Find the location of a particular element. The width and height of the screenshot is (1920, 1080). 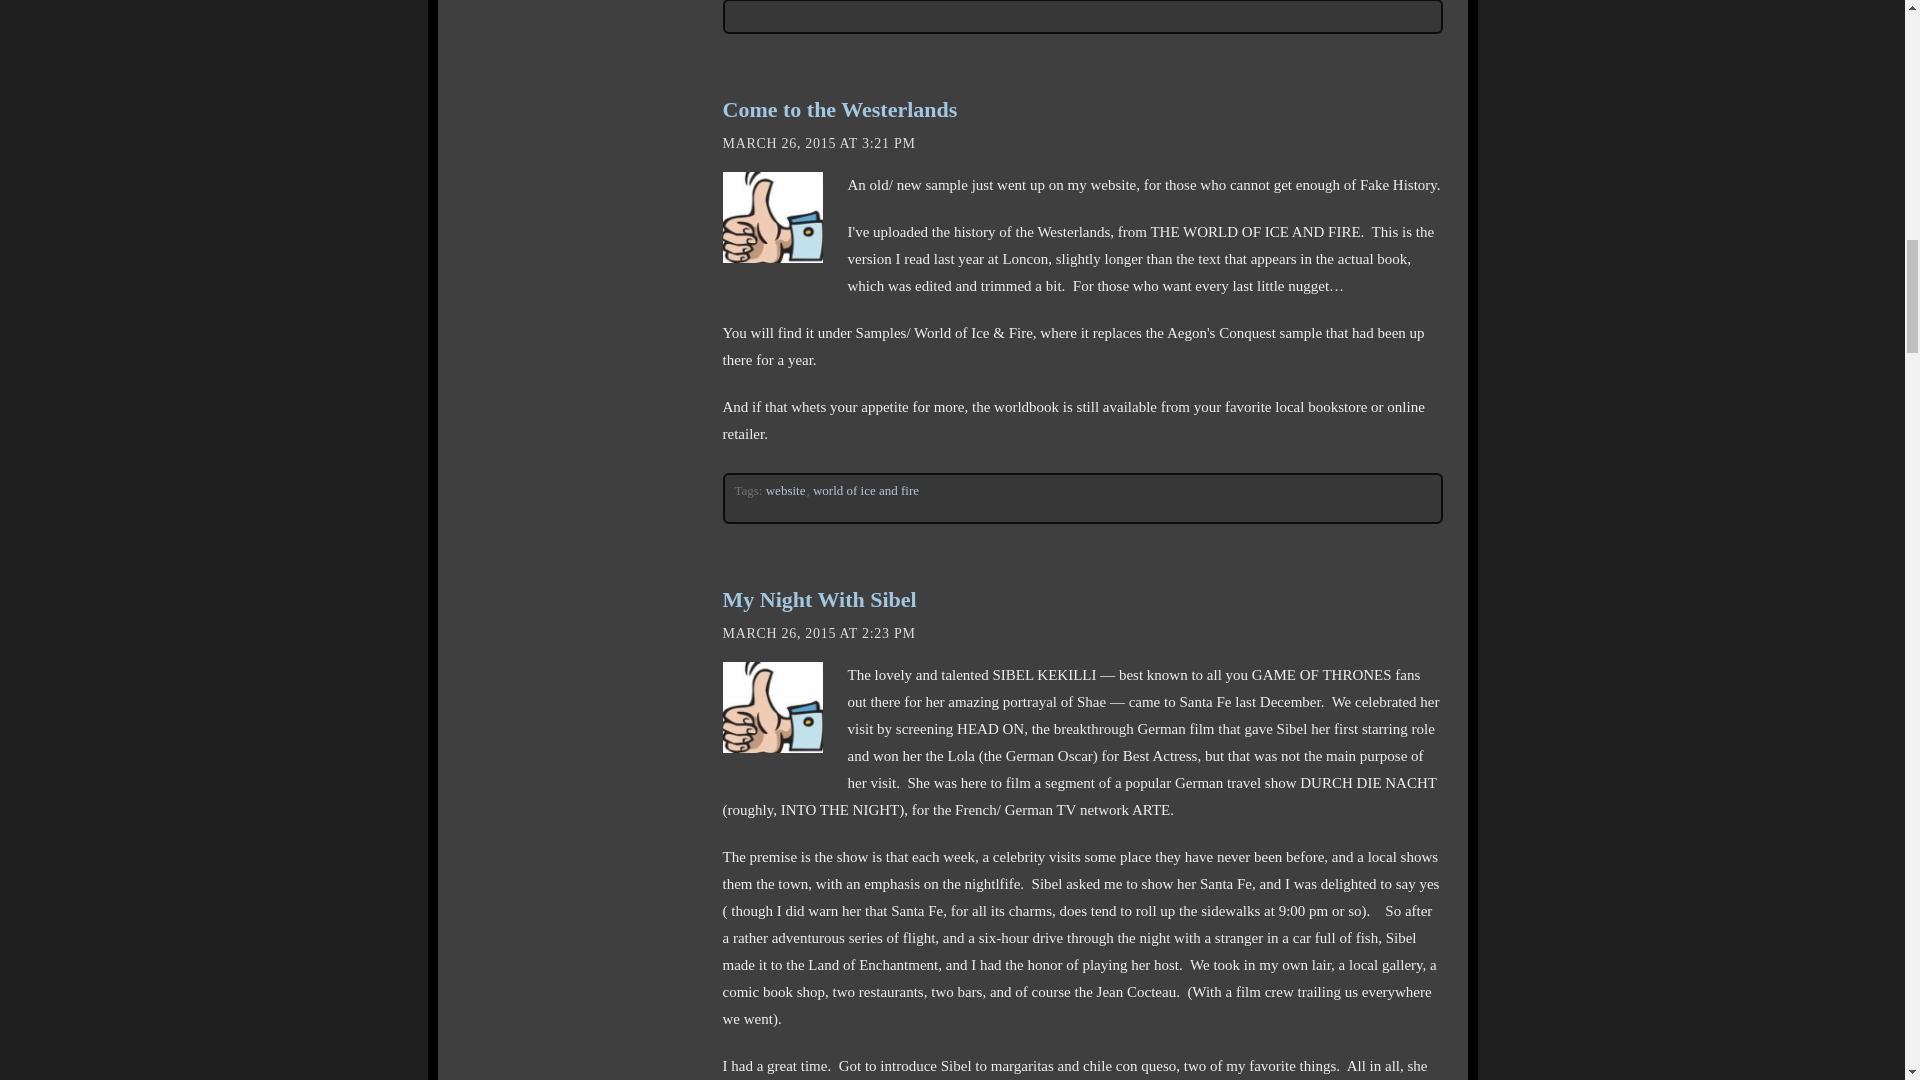

Come to the Westerlands is located at coordinates (838, 110).